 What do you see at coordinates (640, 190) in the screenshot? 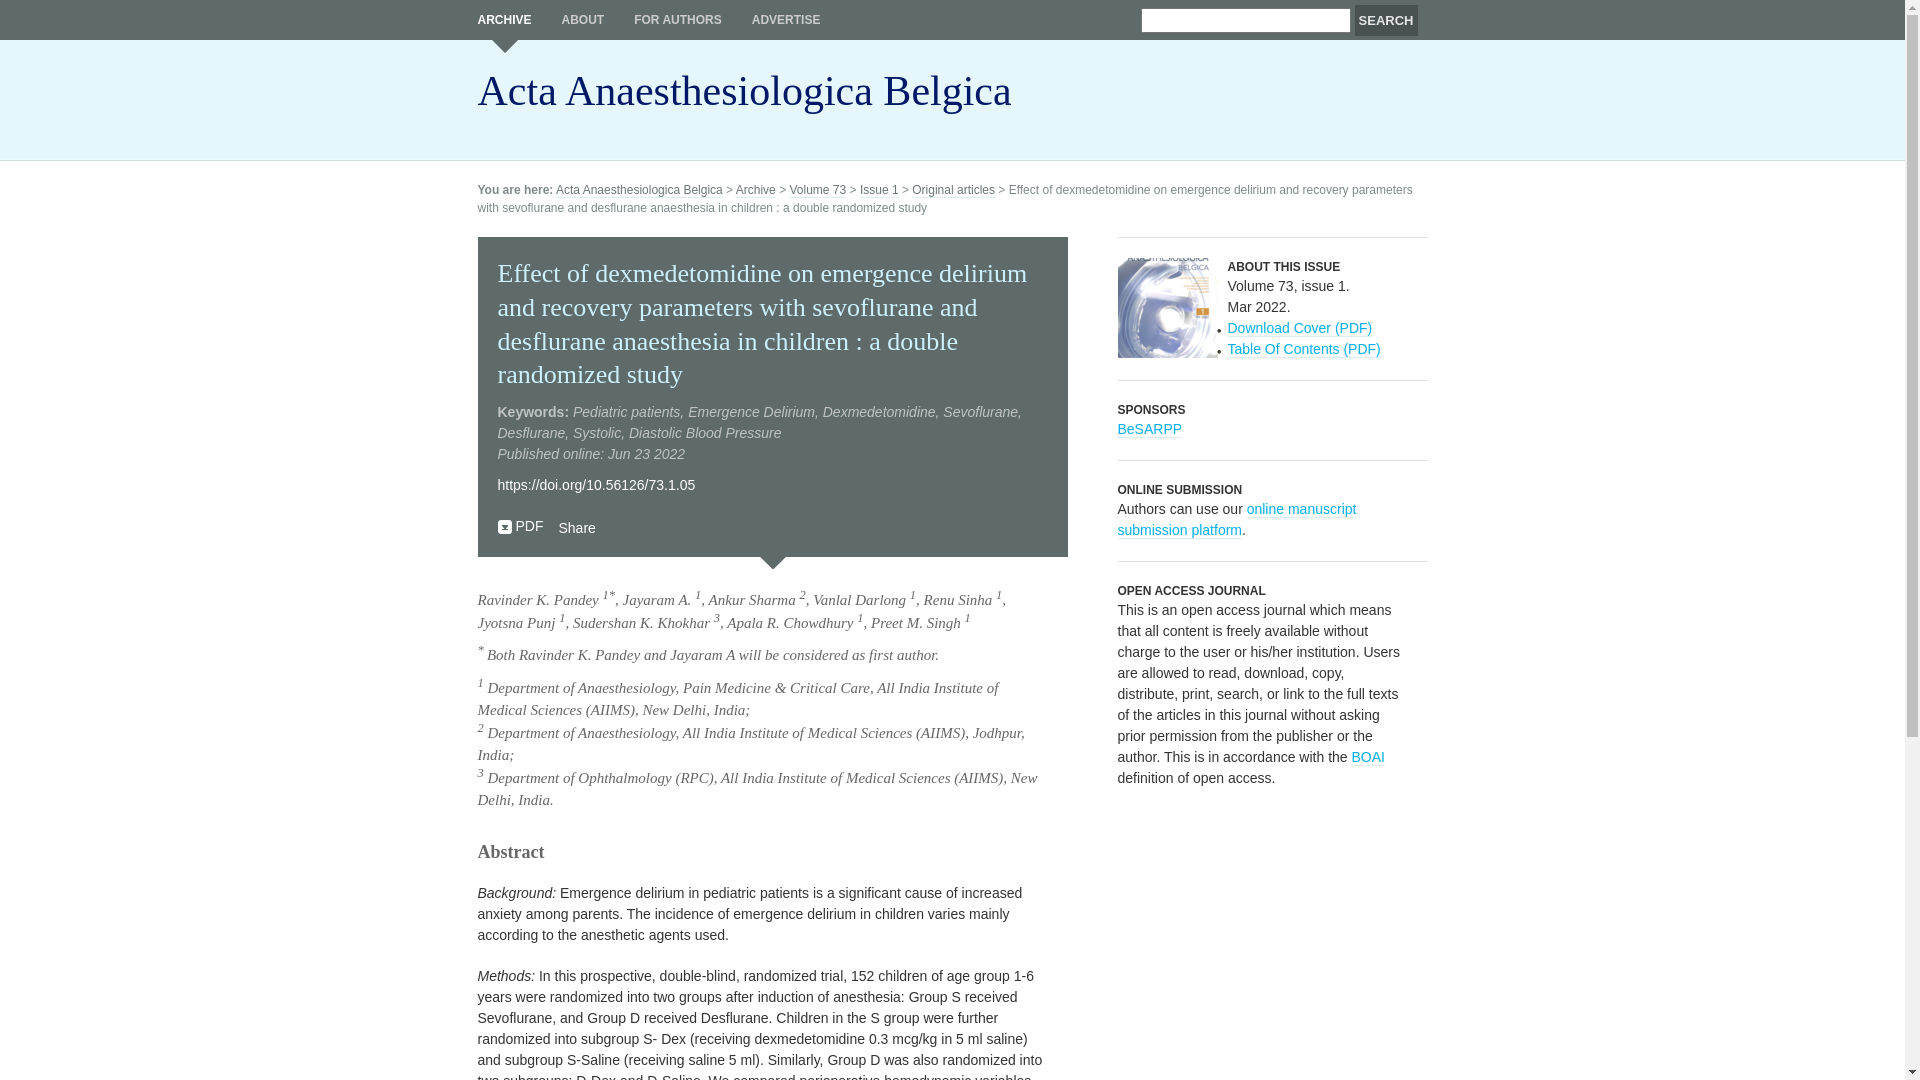
I see `Acta Anaesthesiologica Belgica` at bounding box center [640, 190].